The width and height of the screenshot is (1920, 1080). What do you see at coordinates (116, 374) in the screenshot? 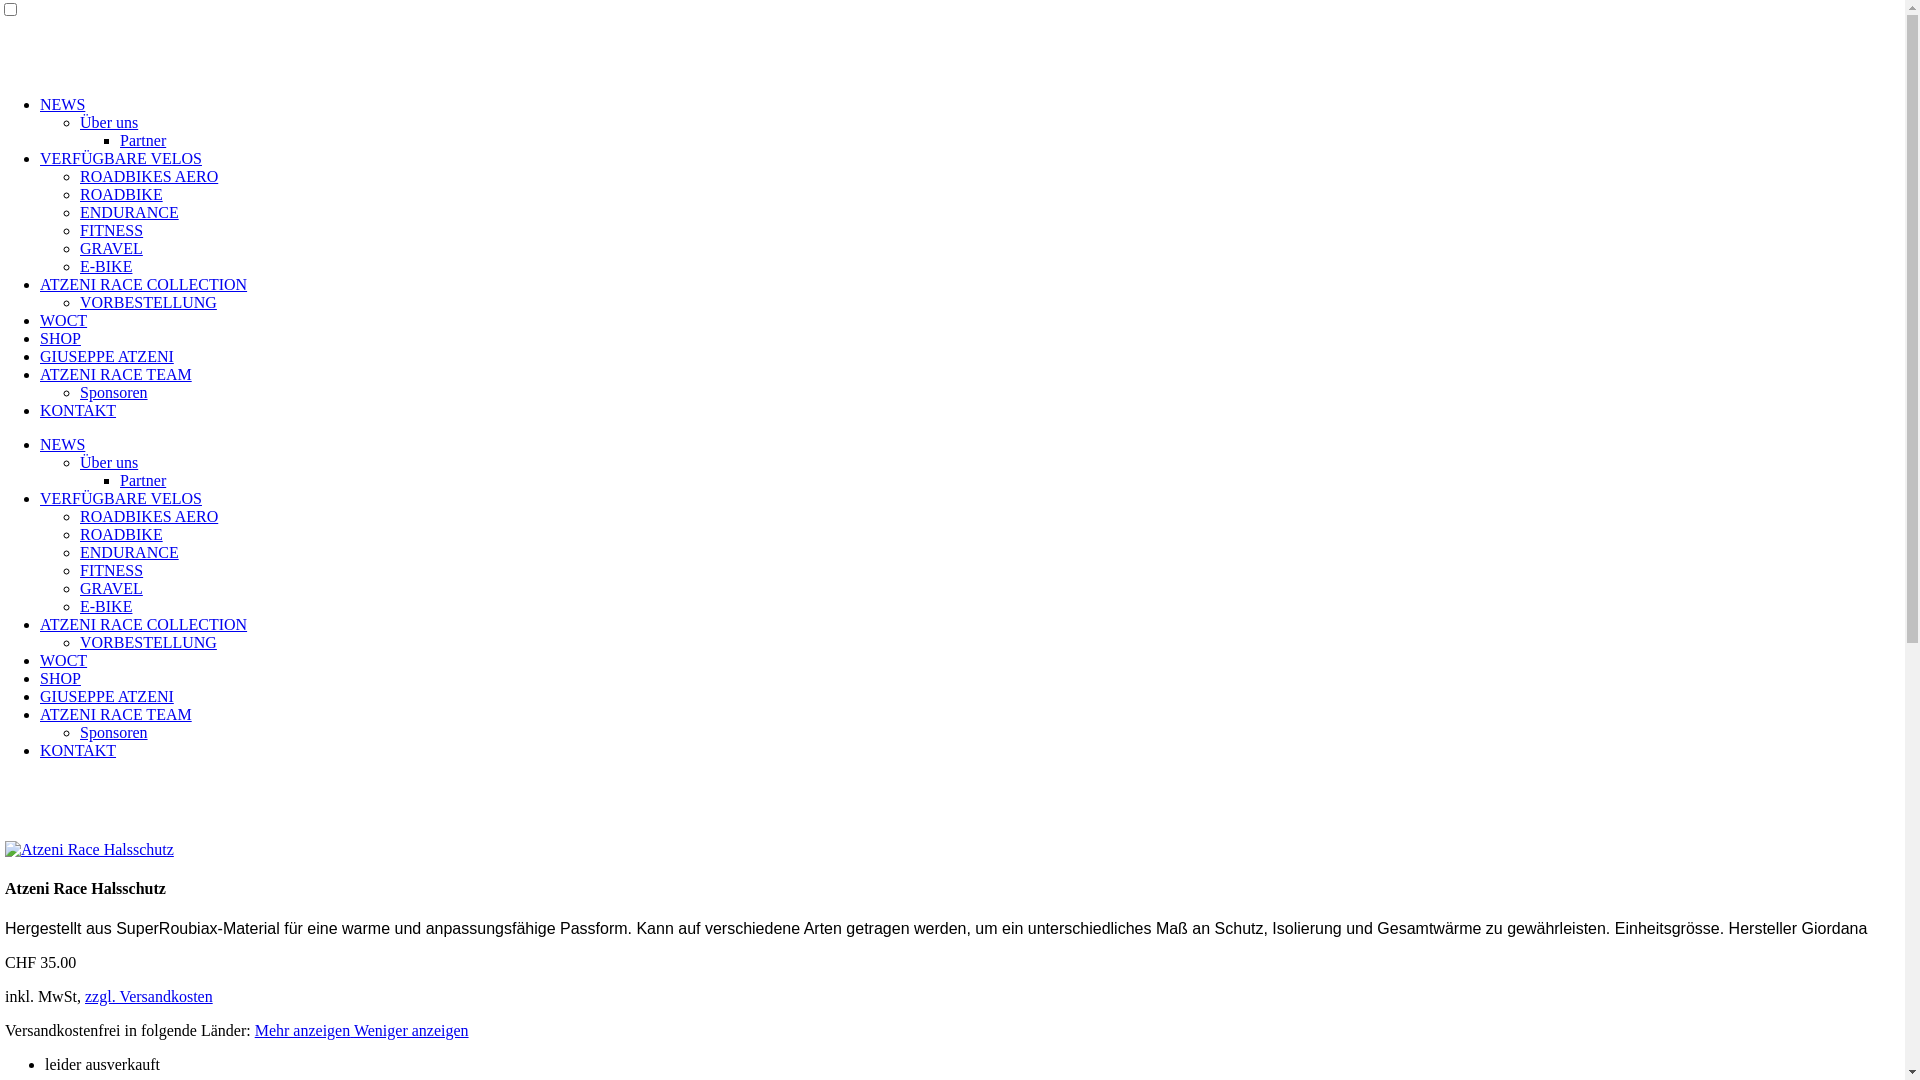
I see `ATZENI RACE TEAM` at bounding box center [116, 374].